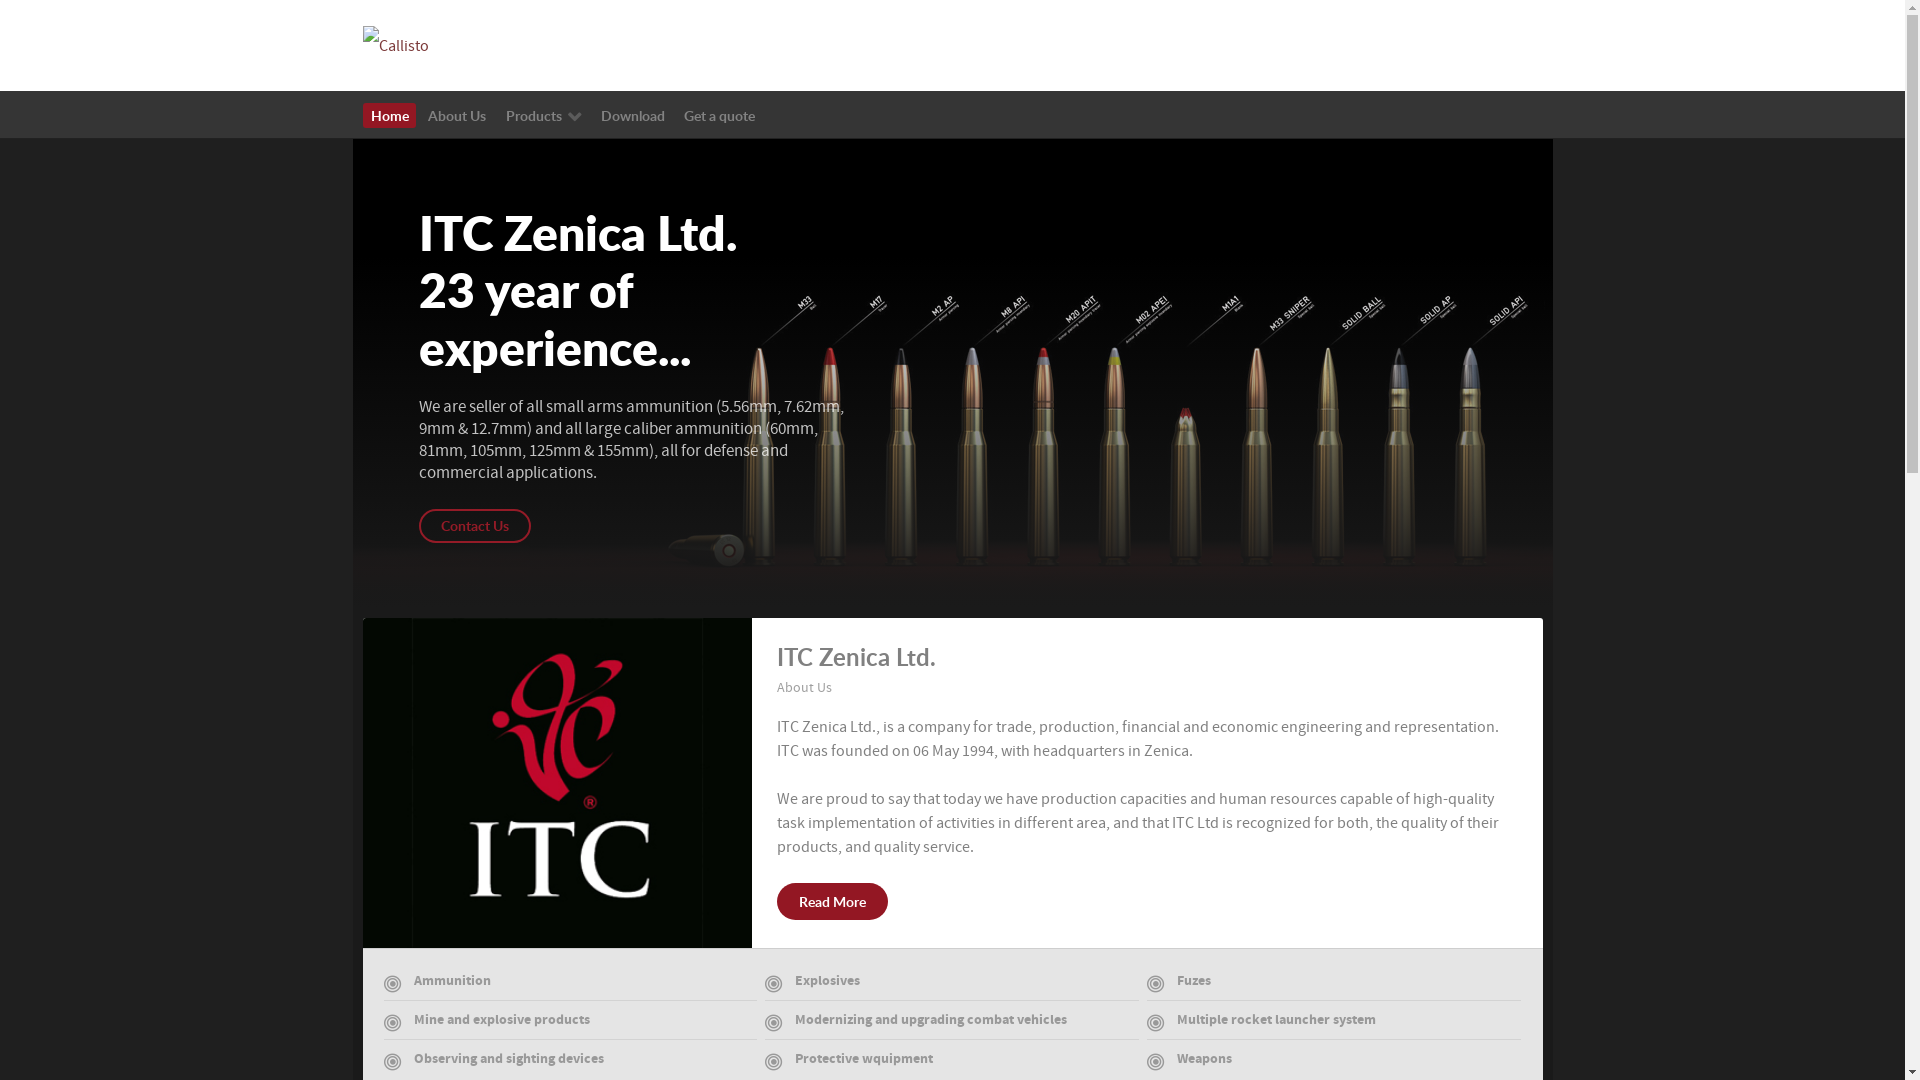 Image resolution: width=1920 pixels, height=1080 pixels. What do you see at coordinates (395, 45) in the screenshot?
I see `Callisto` at bounding box center [395, 45].